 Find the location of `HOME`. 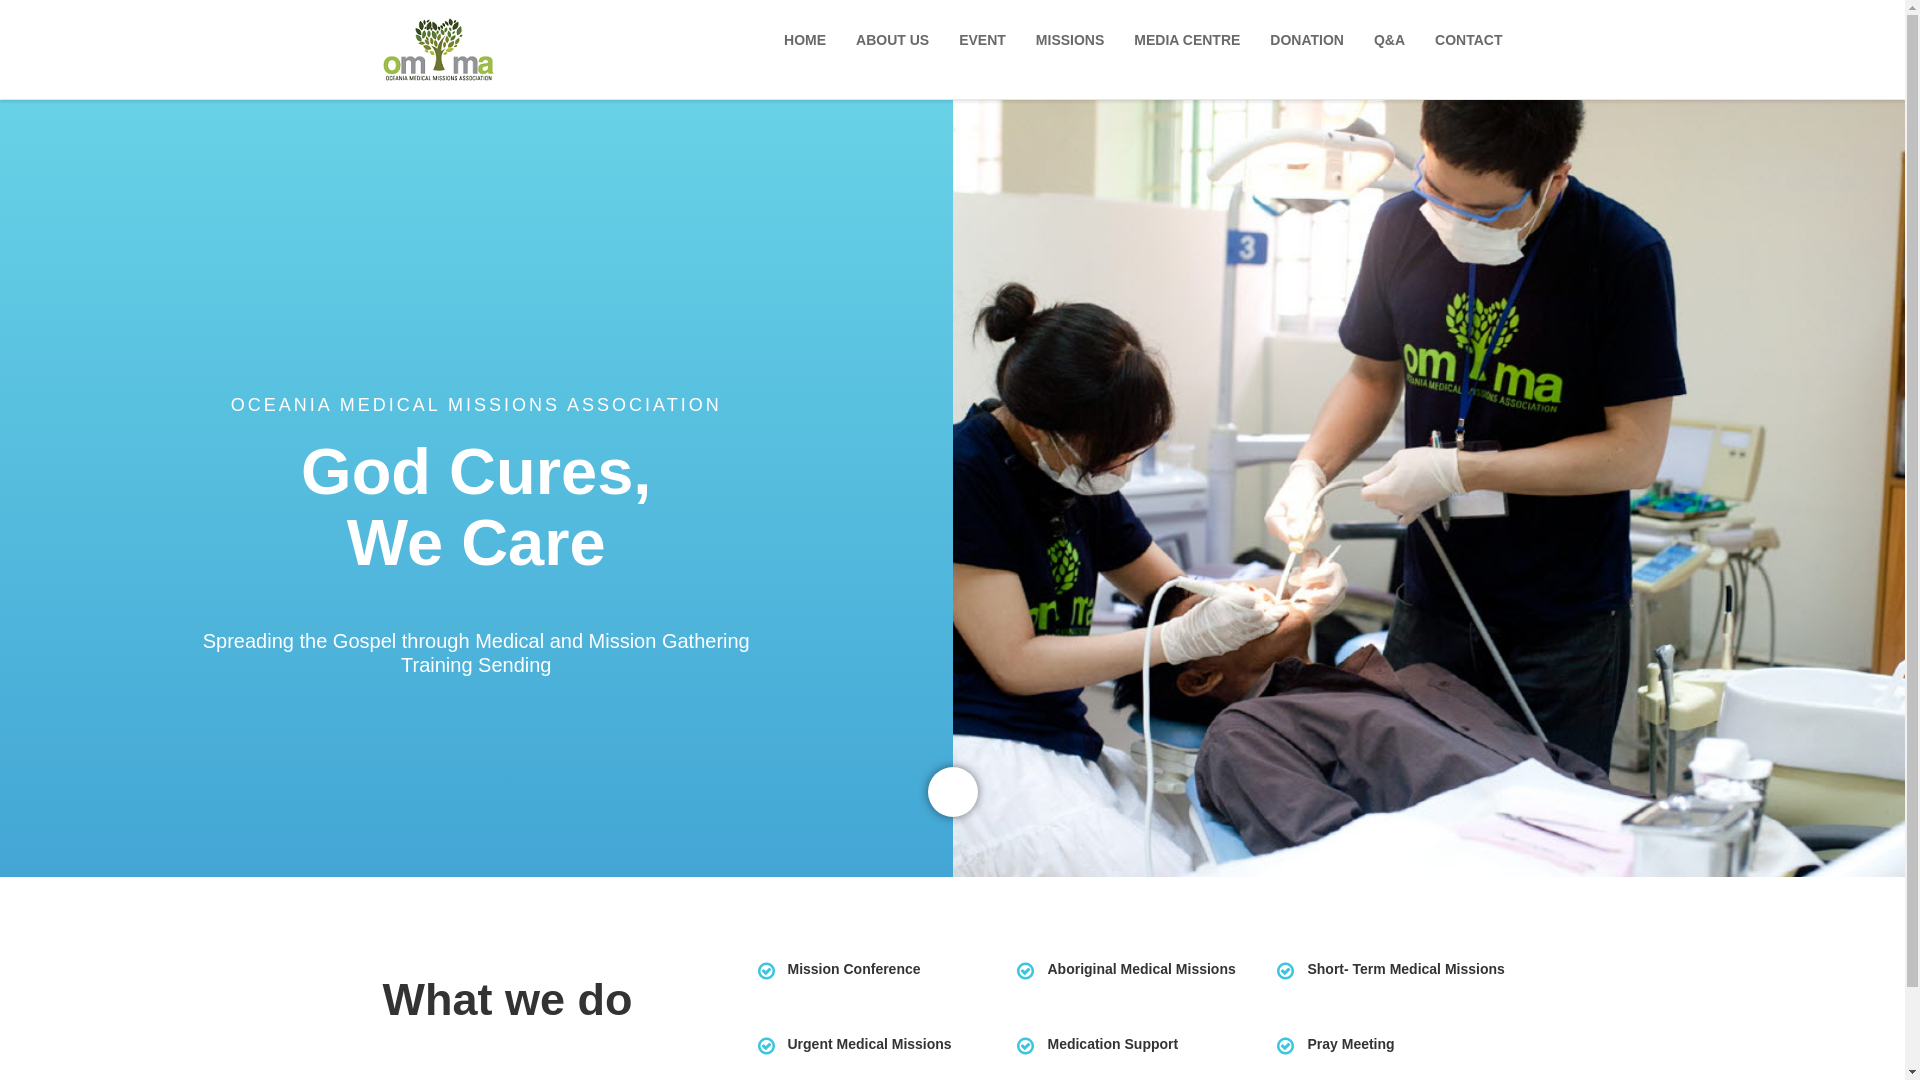

HOME is located at coordinates (810, 40).